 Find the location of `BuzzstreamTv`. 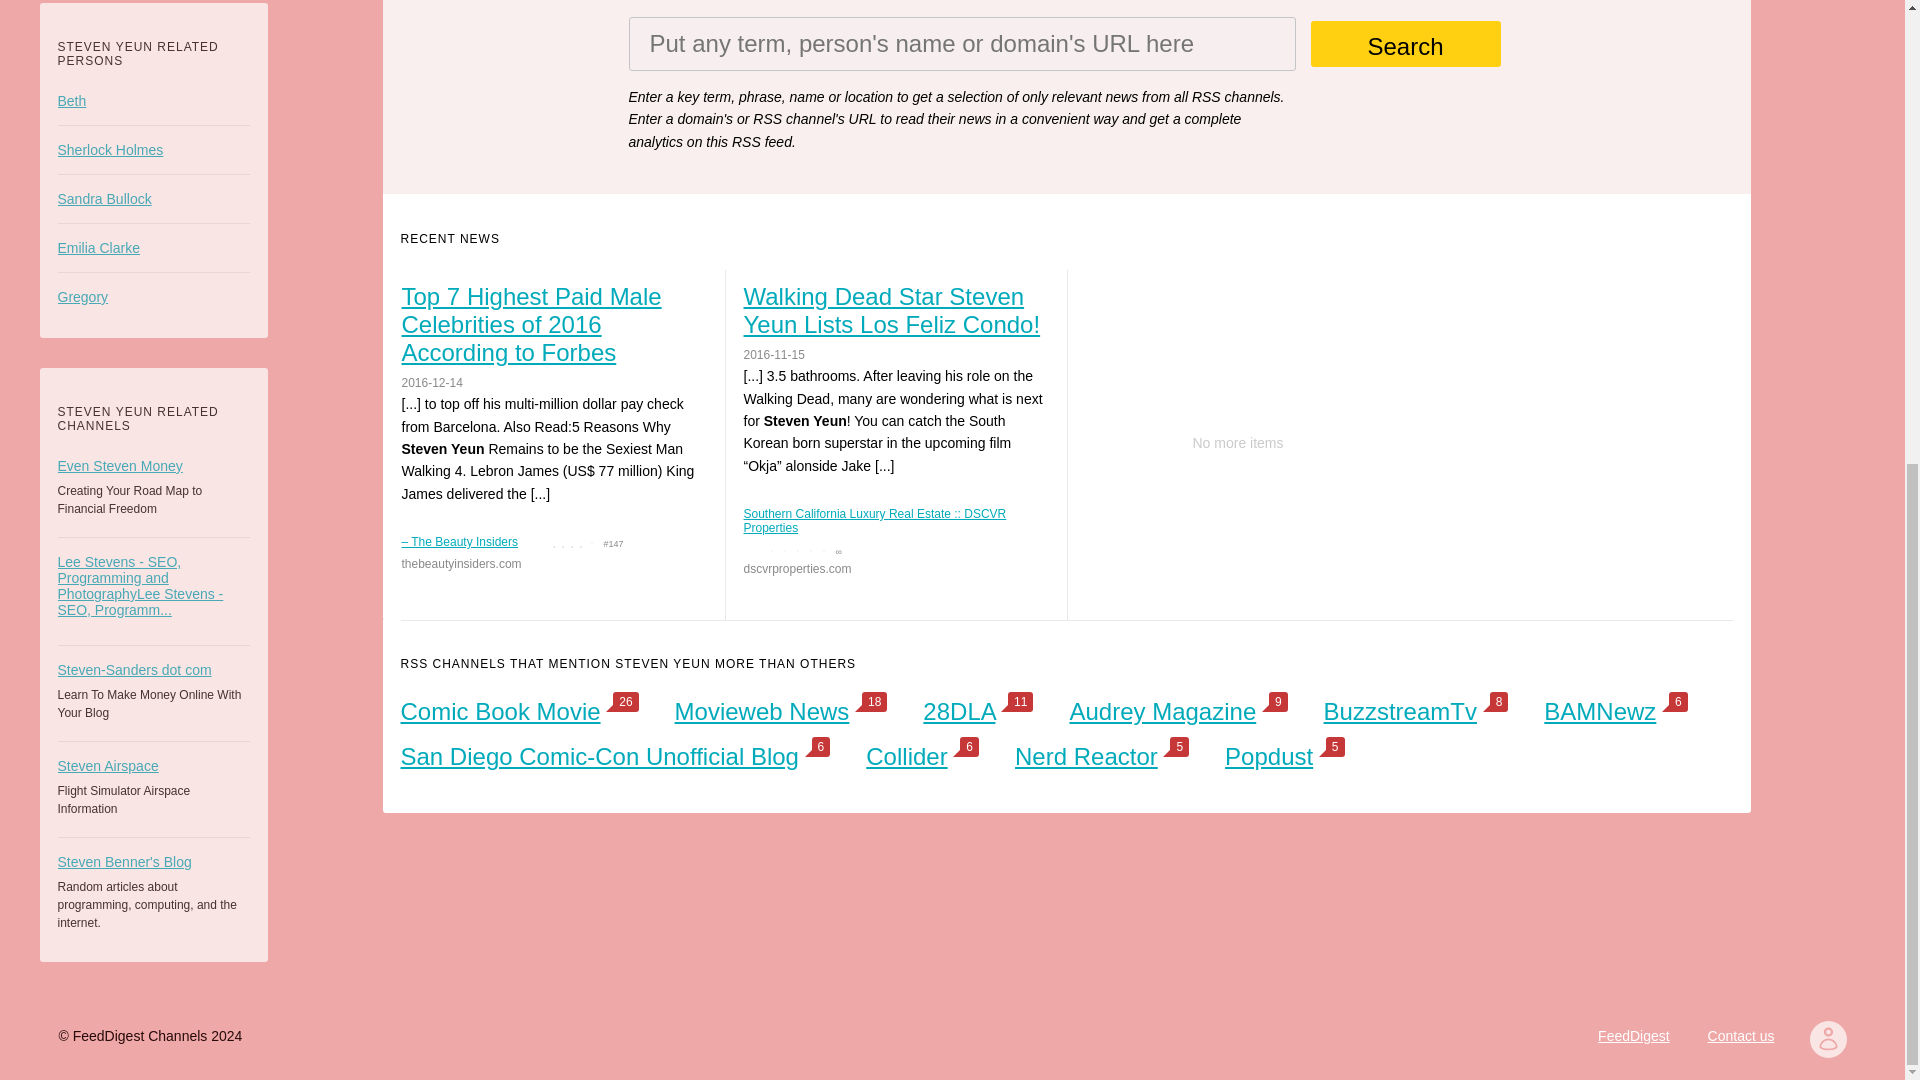

BuzzstreamTv is located at coordinates (1400, 710).